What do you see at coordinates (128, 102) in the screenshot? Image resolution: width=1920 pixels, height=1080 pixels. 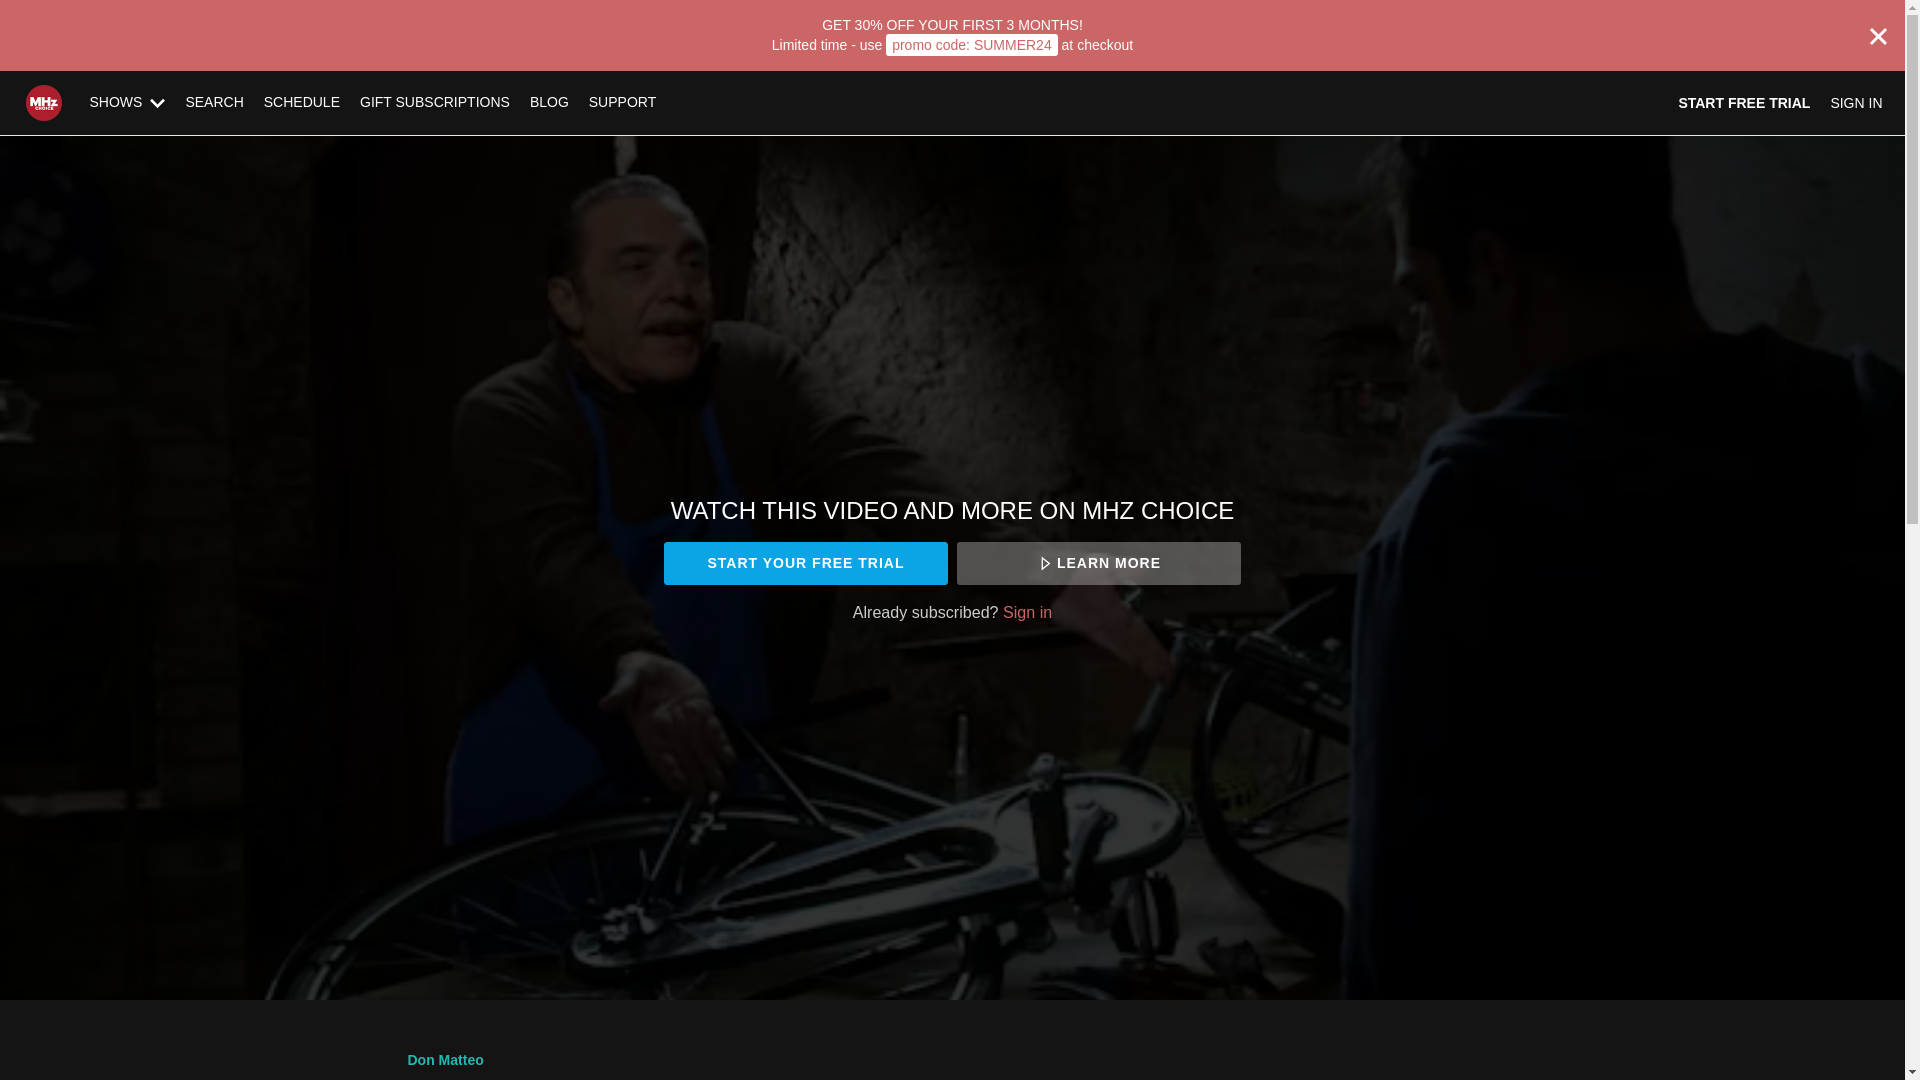 I see `SHOWS` at bounding box center [128, 102].